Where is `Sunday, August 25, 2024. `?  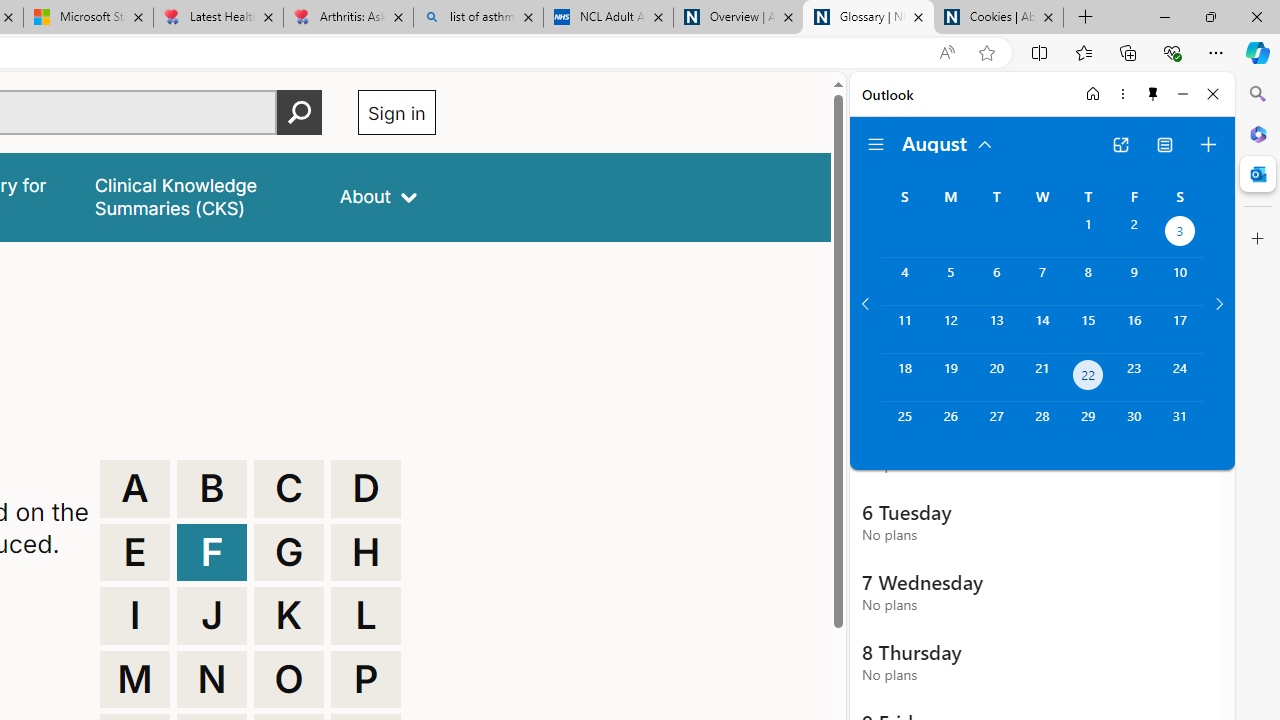 Sunday, August 25, 2024.  is located at coordinates (904, 426).